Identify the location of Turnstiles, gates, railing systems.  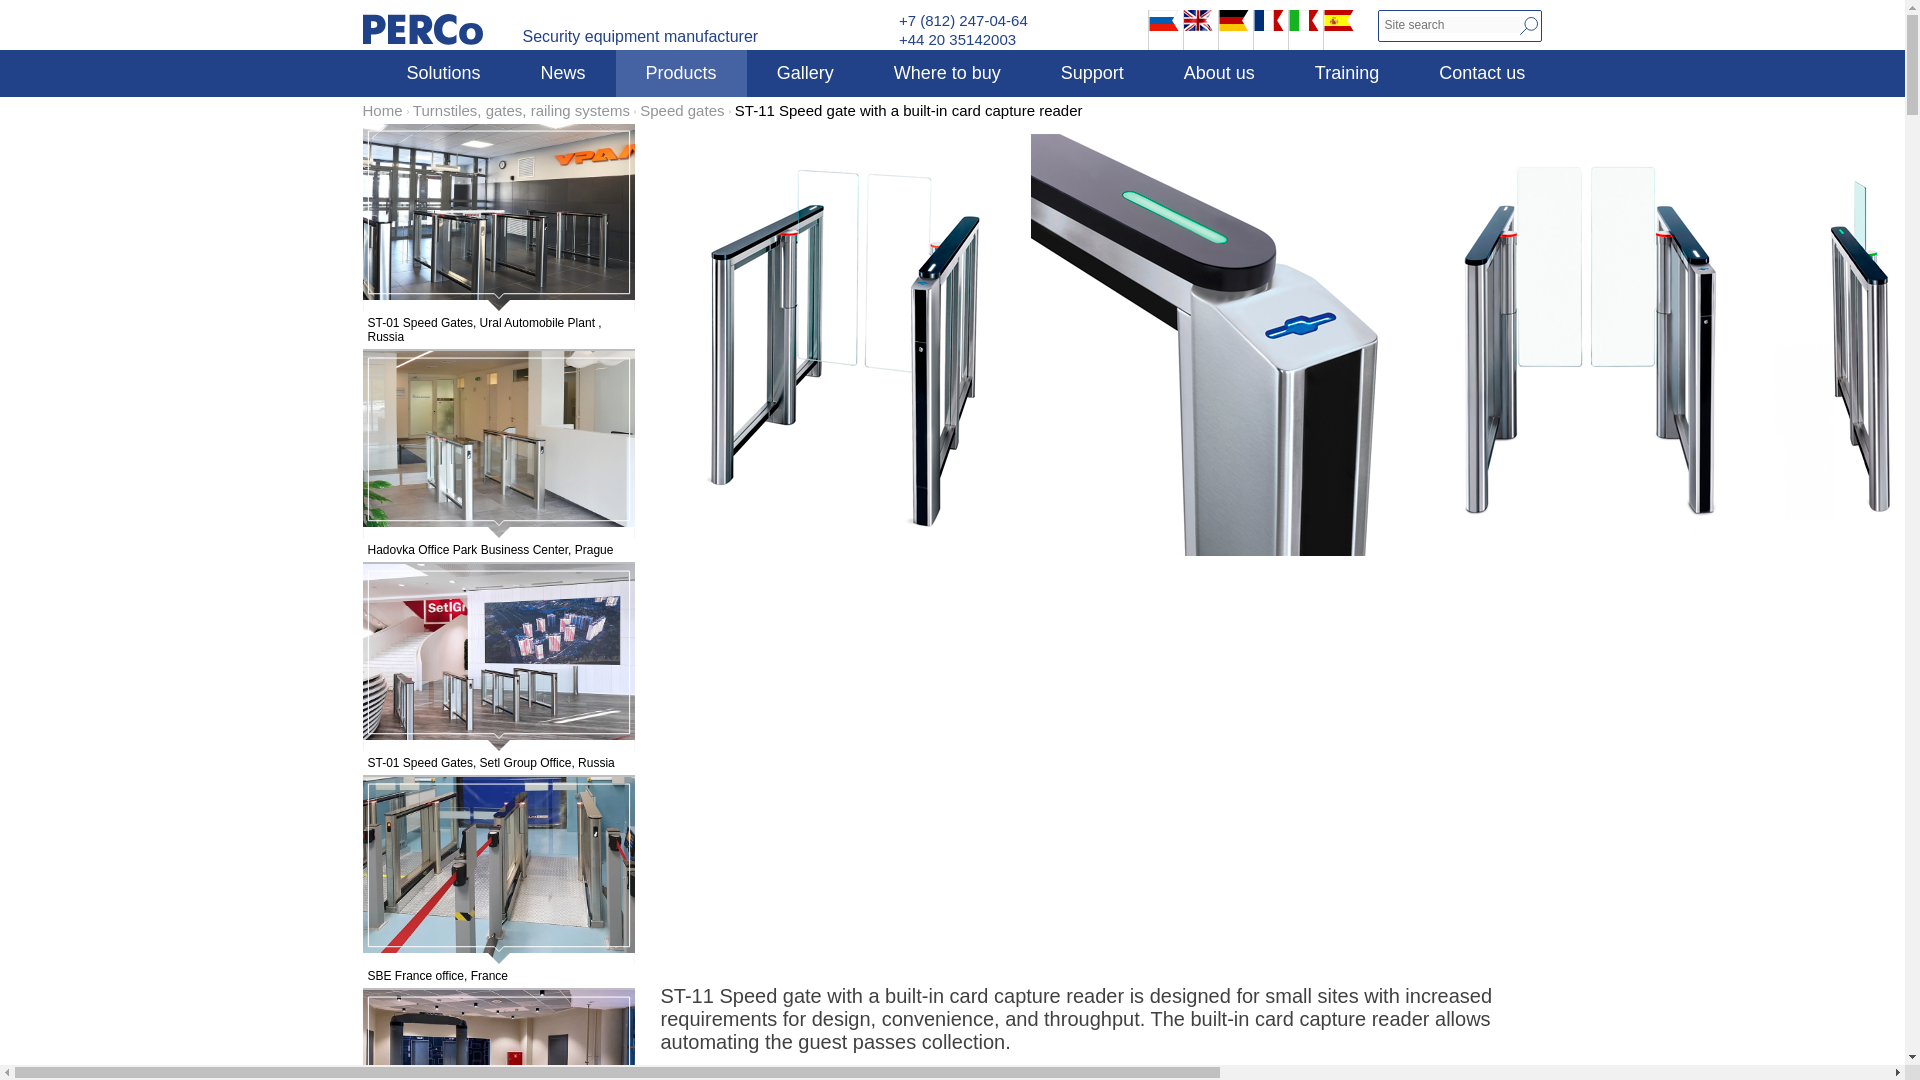
(520, 110).